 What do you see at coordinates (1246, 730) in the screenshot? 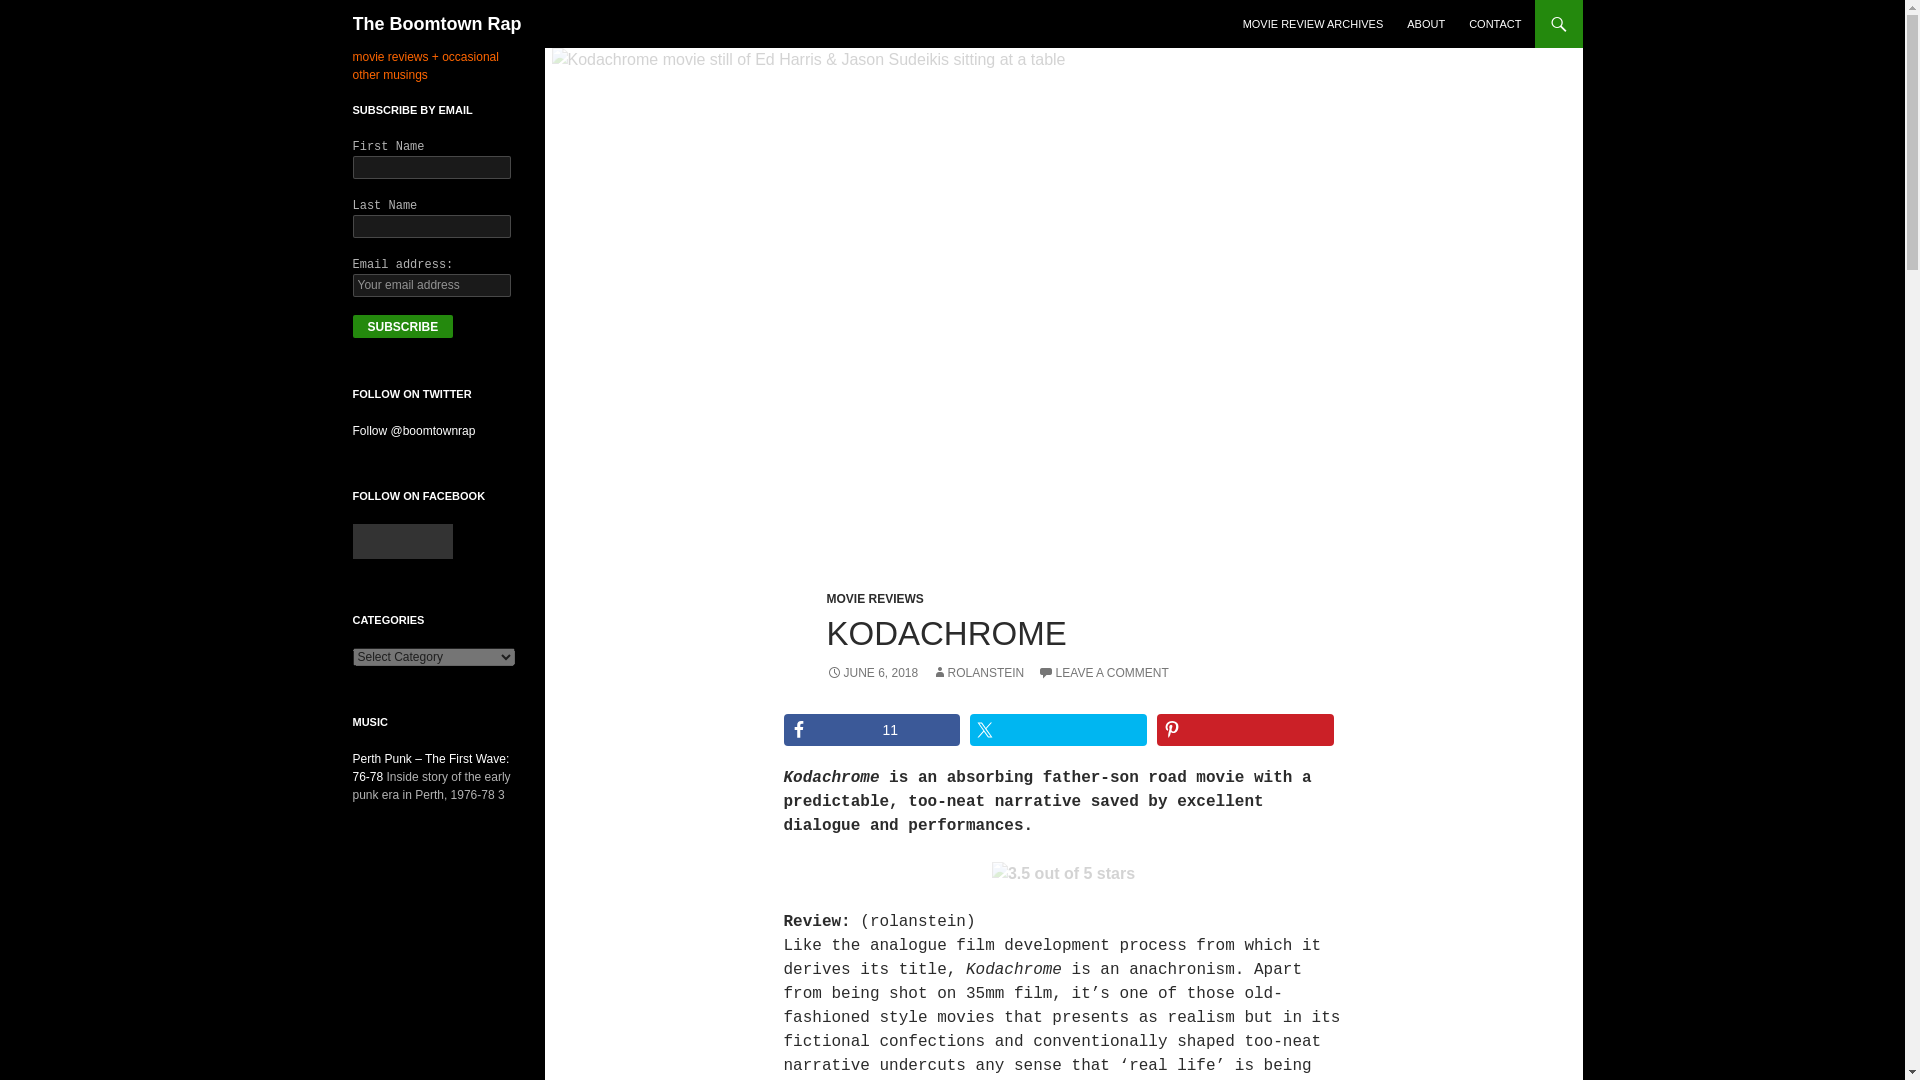
I see `Share on Pinterest` at bounding box center [1246, 730].